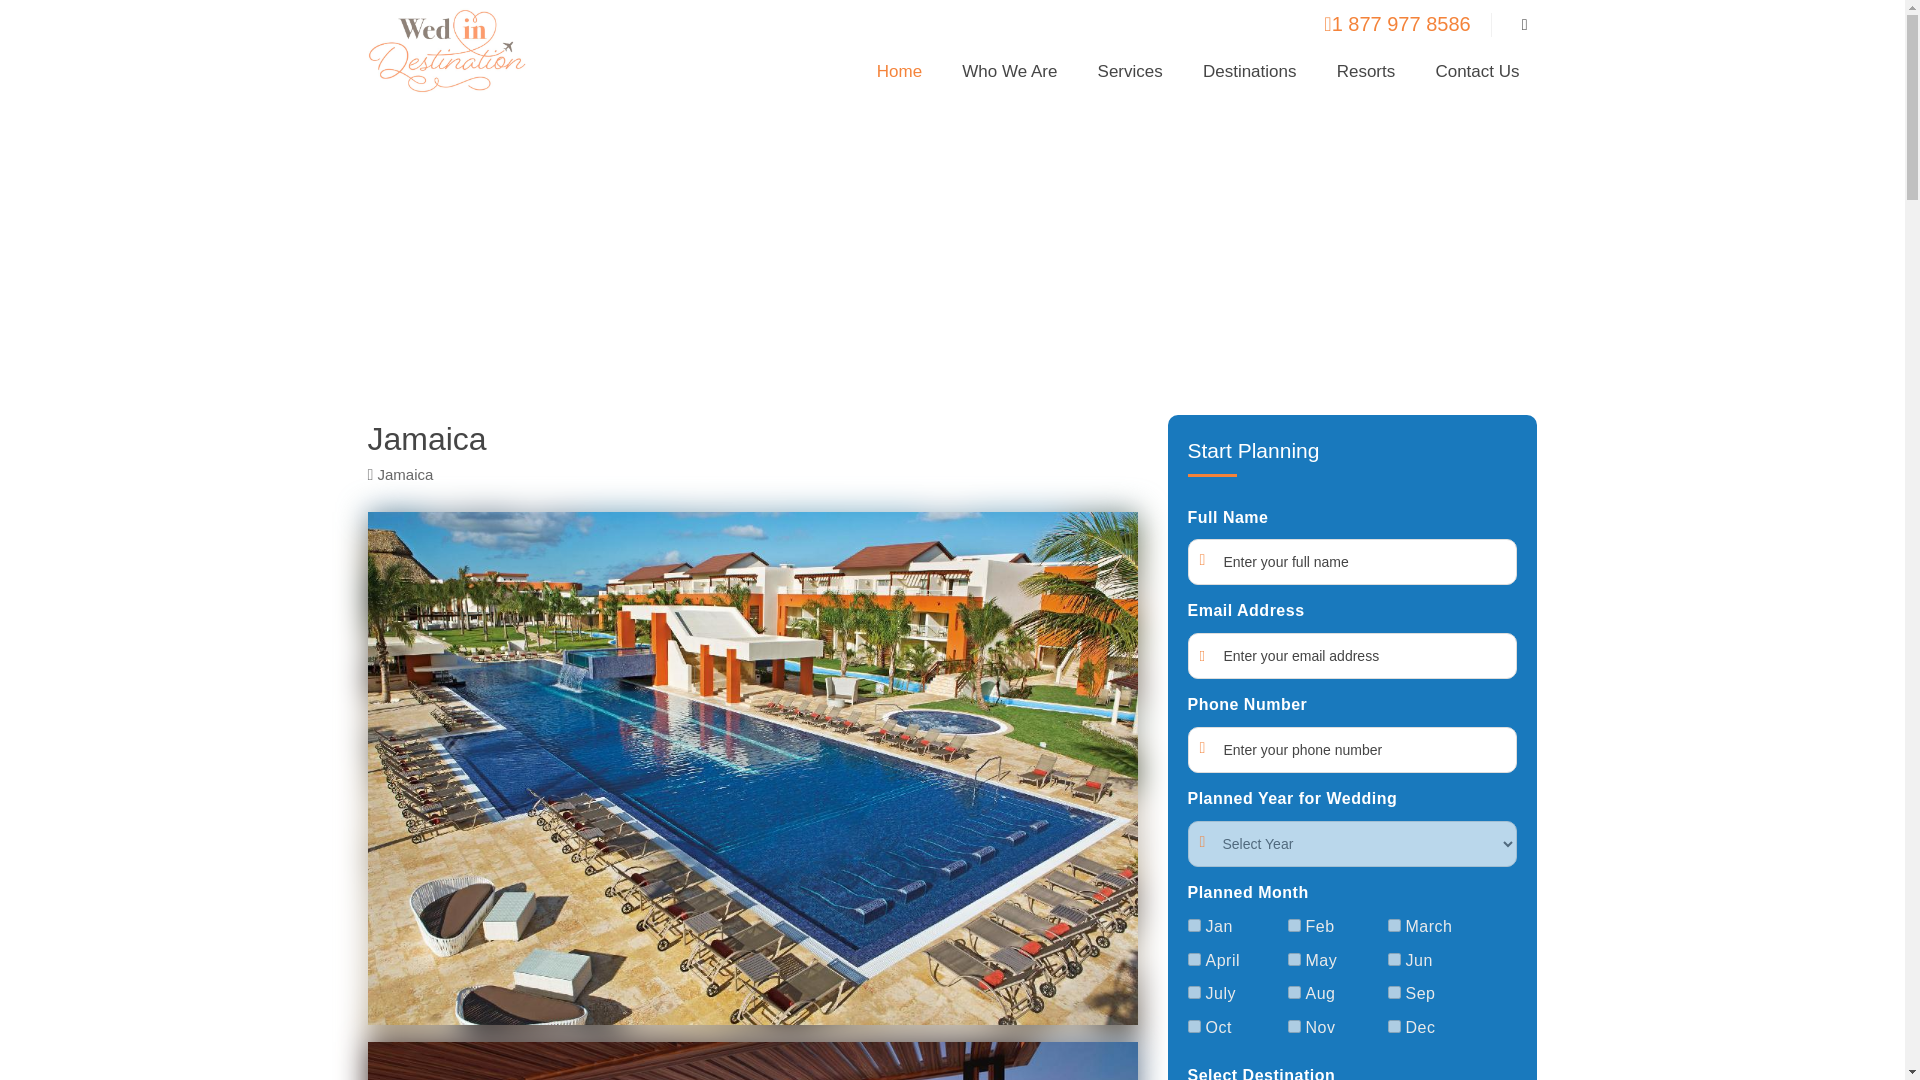 The height and width of the screenshot is (1080, 1920). Describe the element at coordinates (1250, 78) in the screenshot. I see `Destinations` at that location.